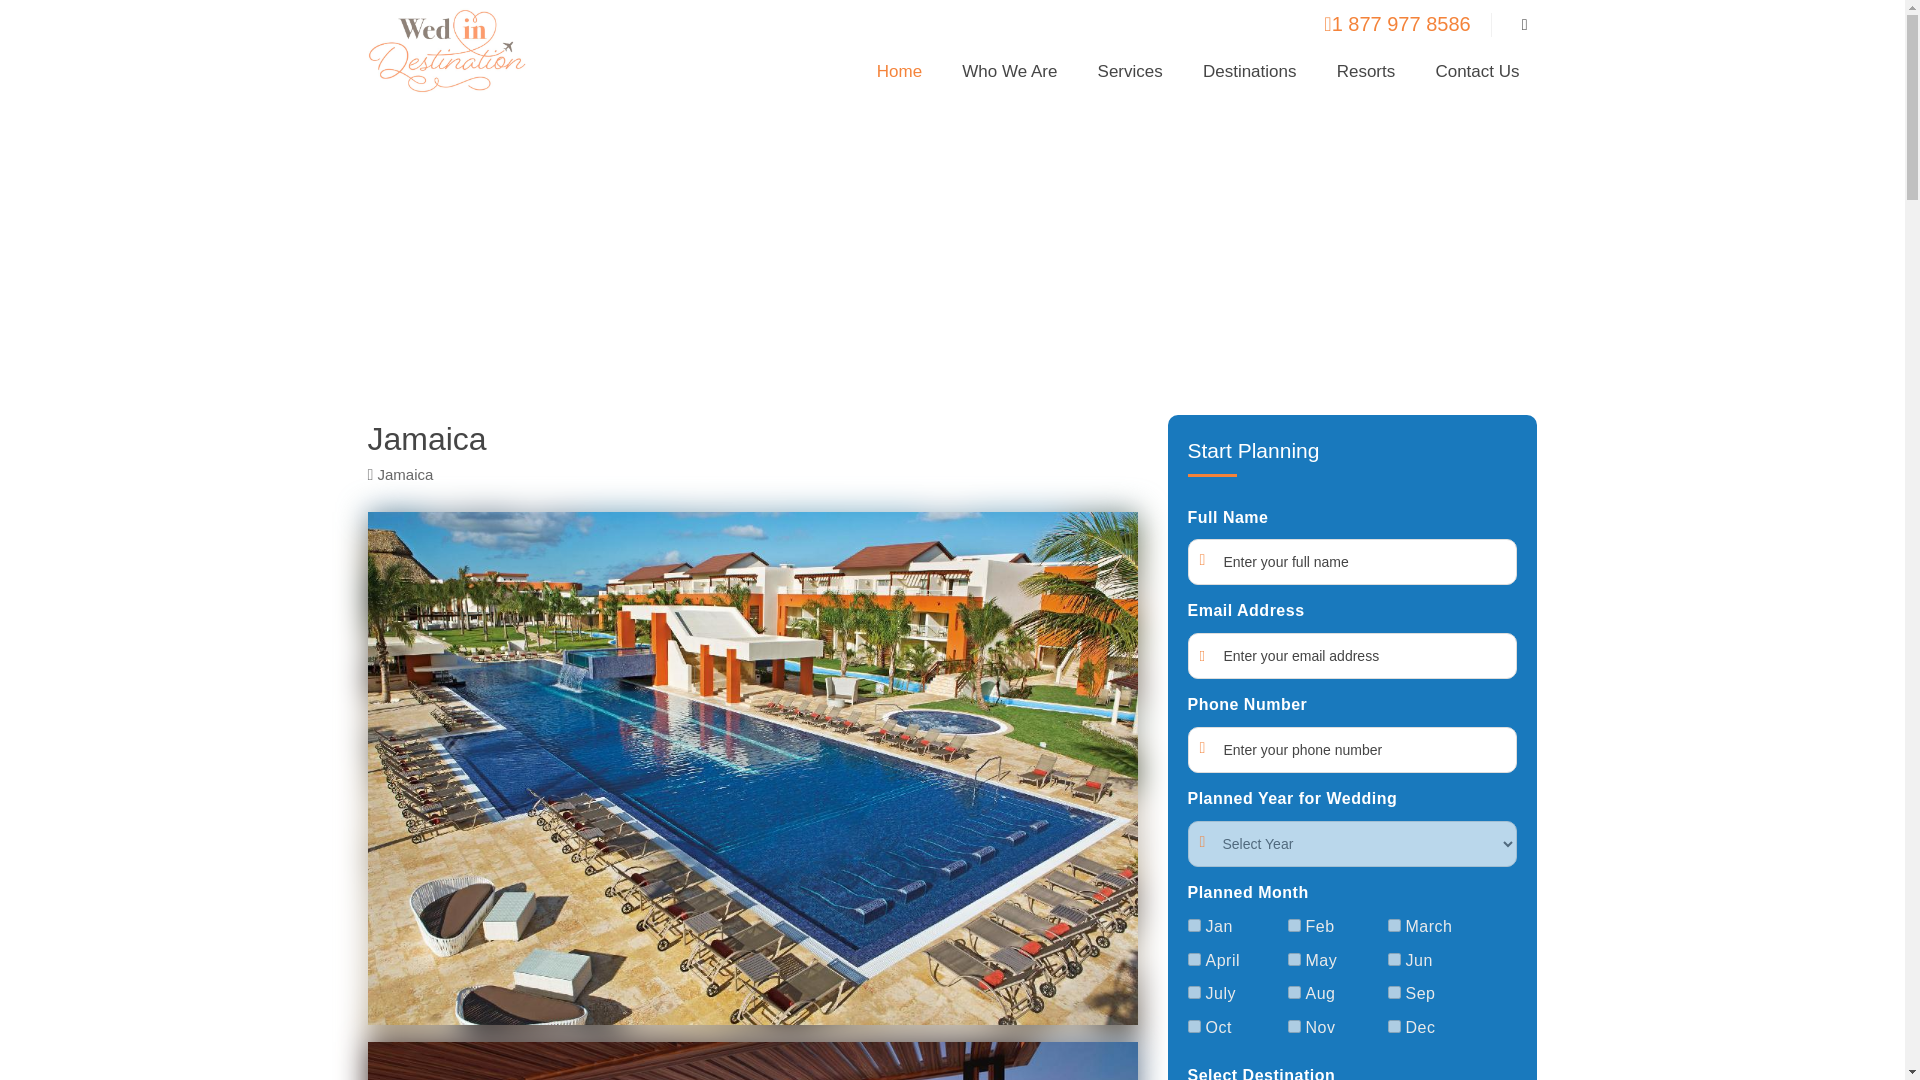 The height and width of the screenshot is (1080, 1920). Describe the element at coordinates (1250, 78) in the screenshot. I see `Destinations` at that location.